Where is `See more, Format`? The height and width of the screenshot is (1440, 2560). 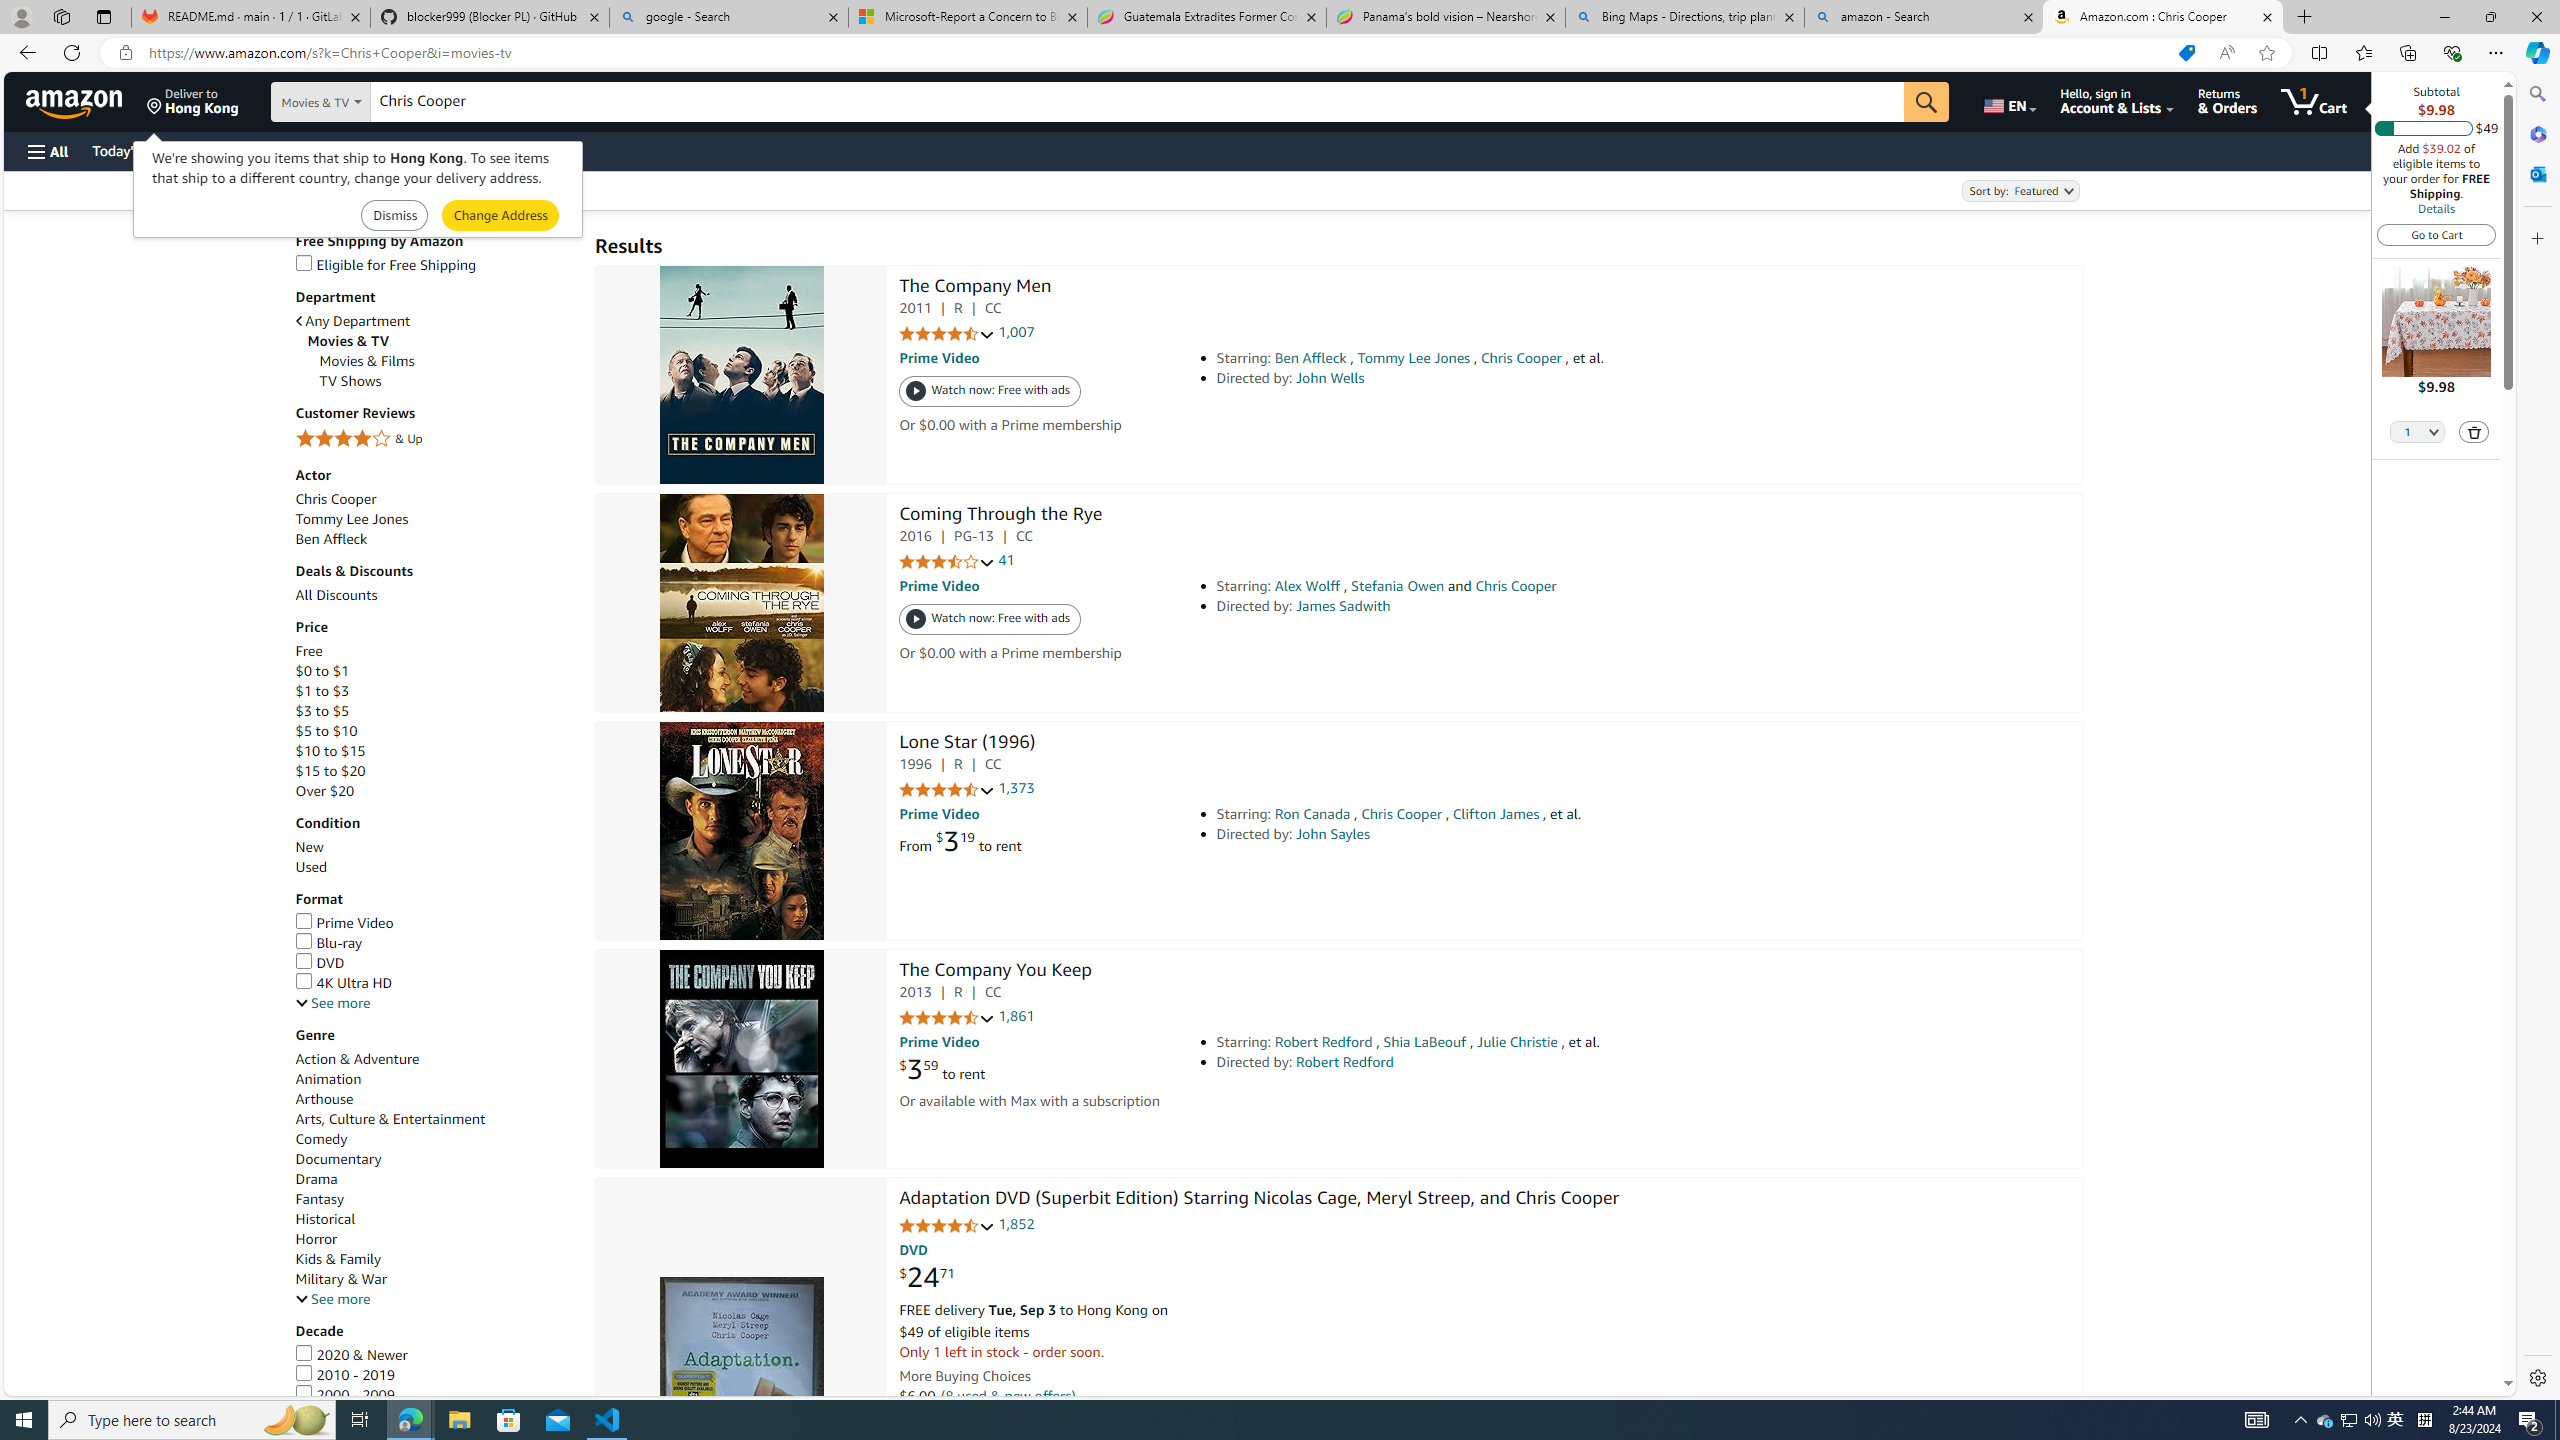 See more, Format is located at coordinates (332, 1002).